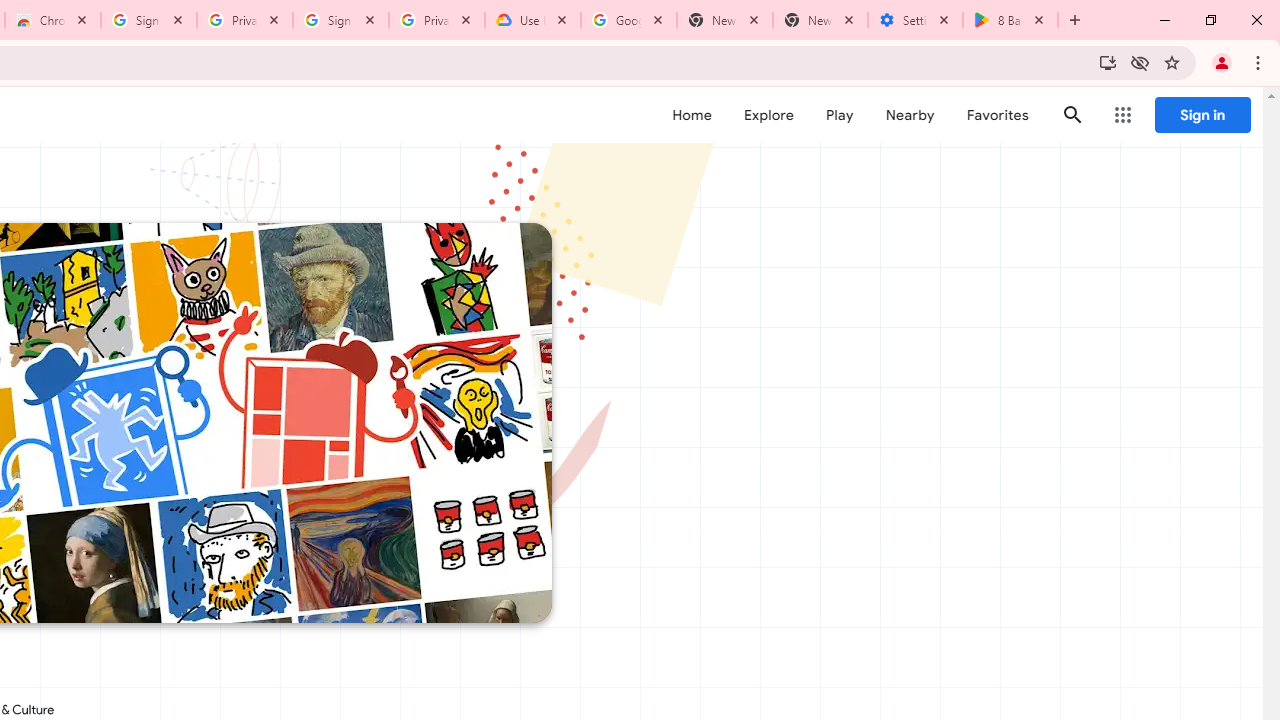 Image resolution: width=1280 pixels, height=720 pixels. What do you see at coordinates (820, 20) in the screenshot?
I see `New Tab` at bounding box center [820, 20].